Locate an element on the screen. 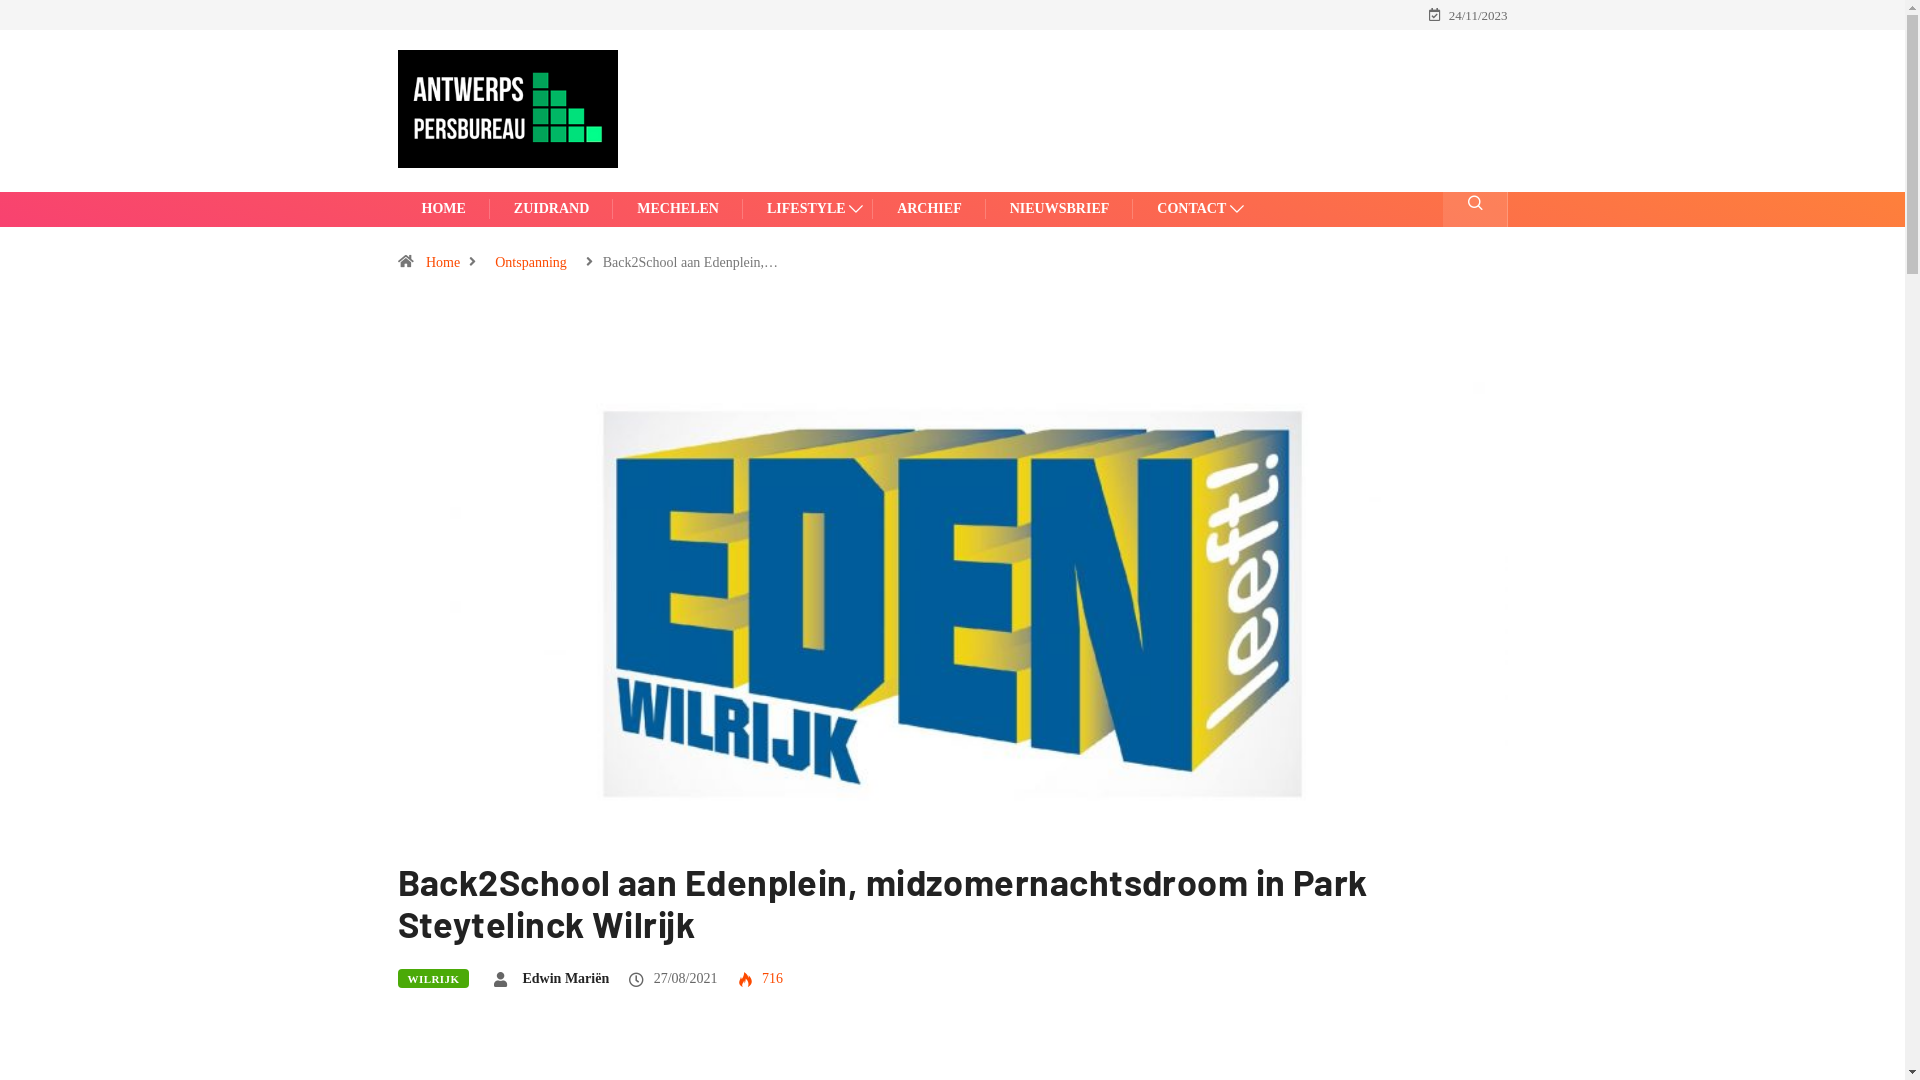 Image resolution: width=1920 pixels, height=1080 pixels. Home is located at coordinates (443, 262).